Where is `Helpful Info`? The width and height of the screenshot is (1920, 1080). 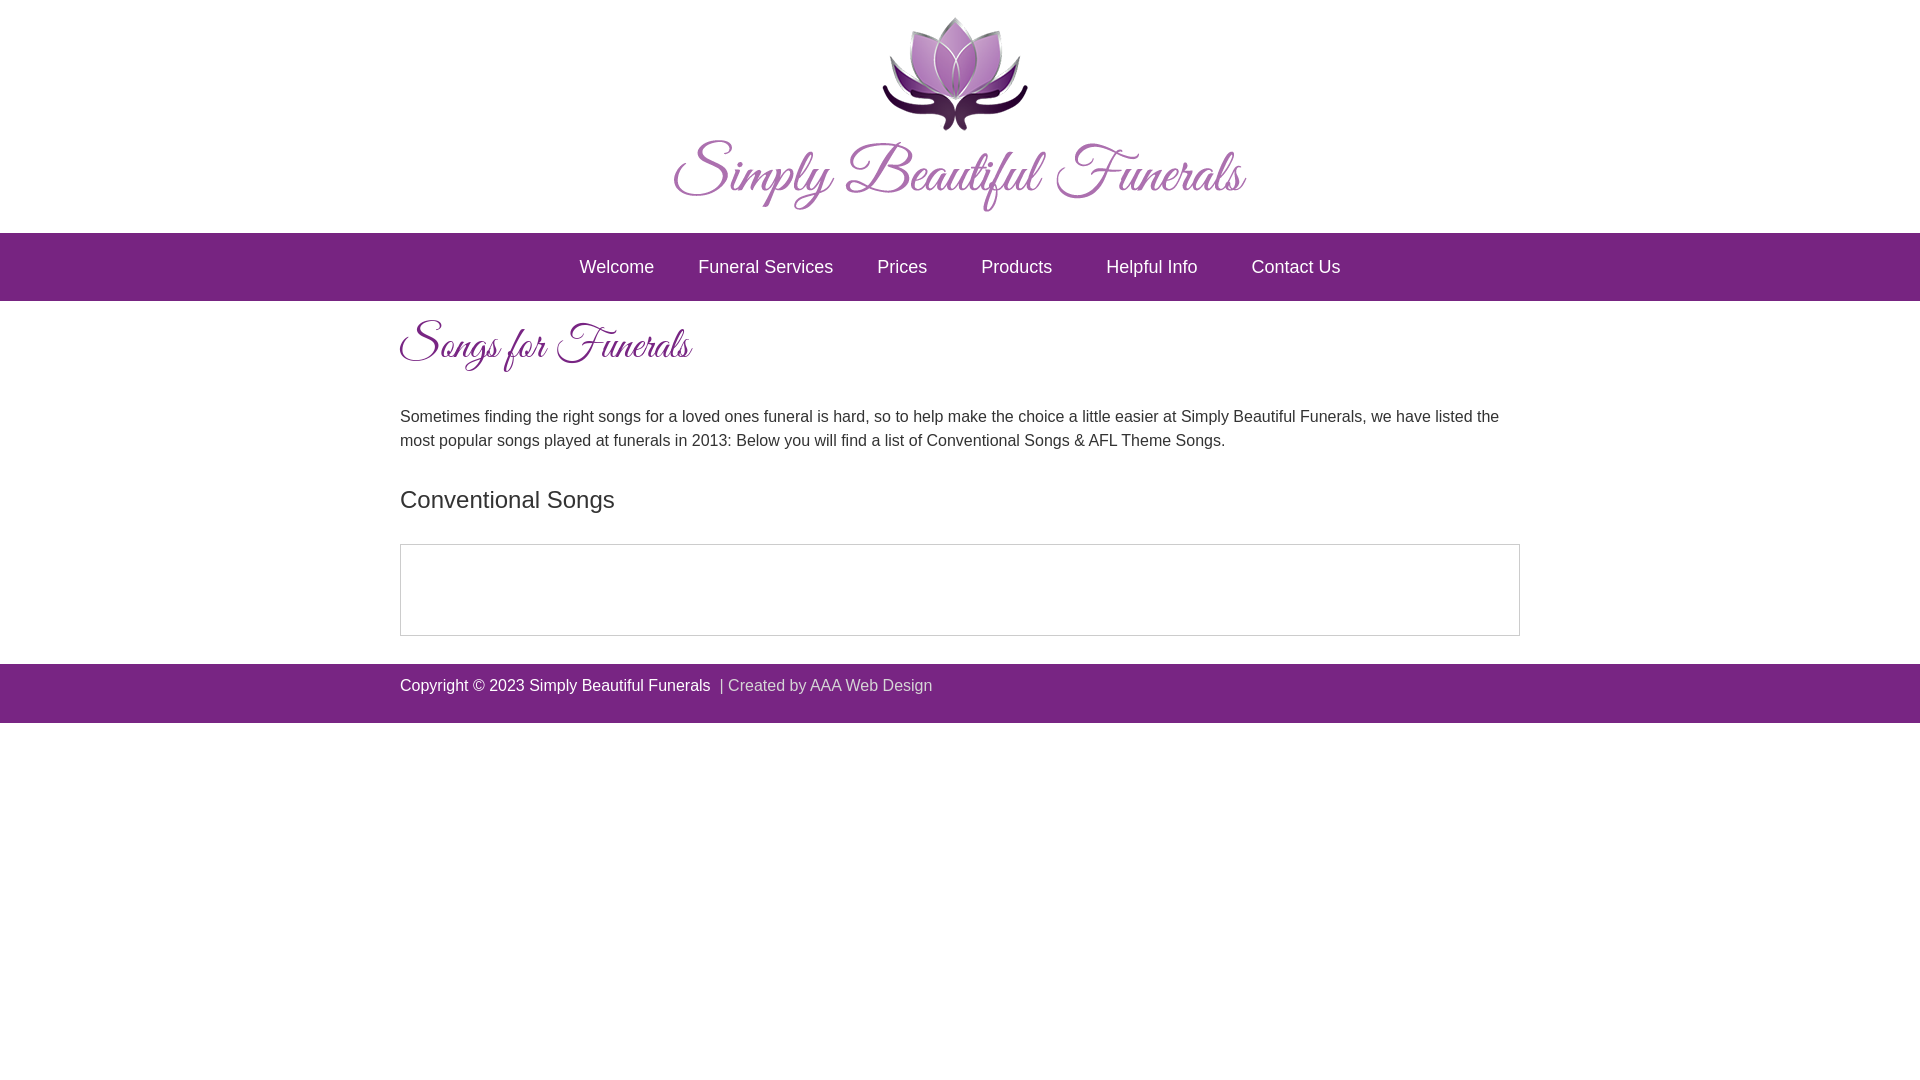 Helpful Info is located at coordinates (1156, 267).